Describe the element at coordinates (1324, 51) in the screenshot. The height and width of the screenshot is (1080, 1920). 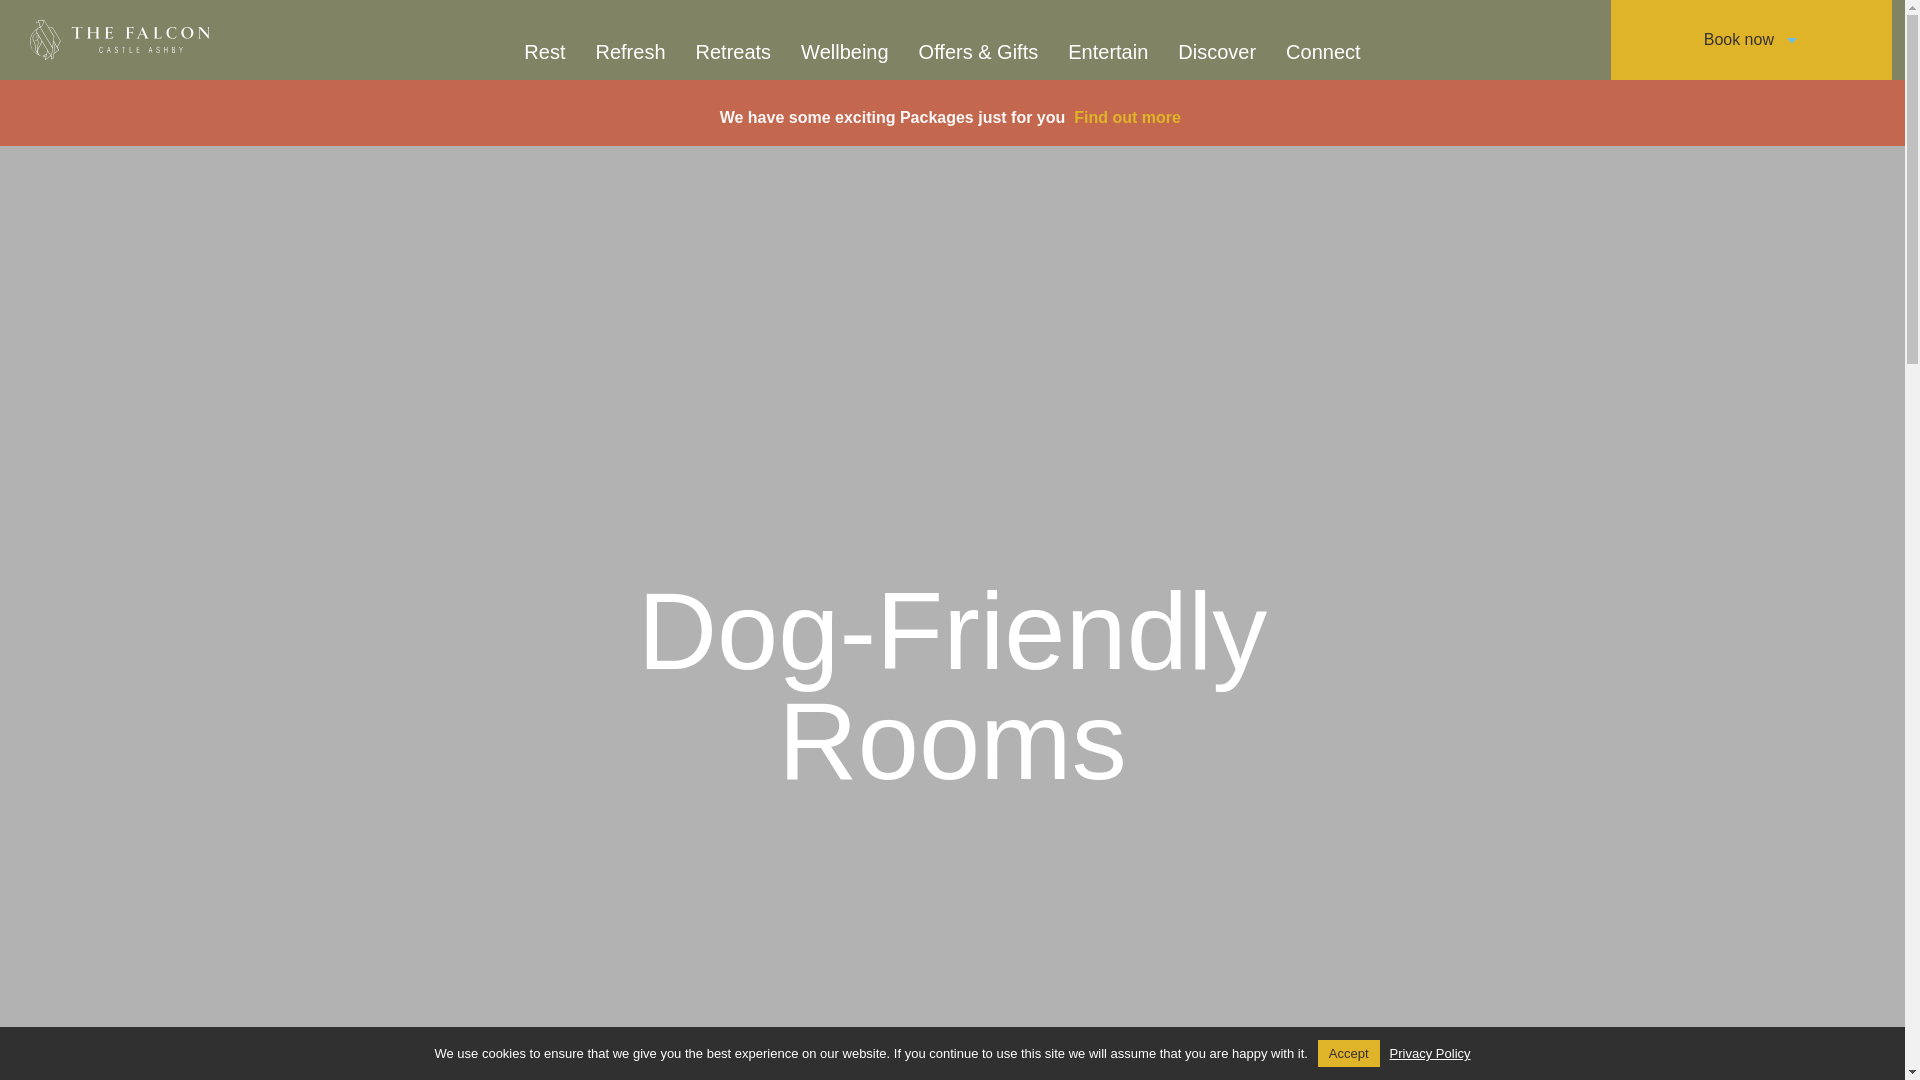
I see `Connect` at that location.